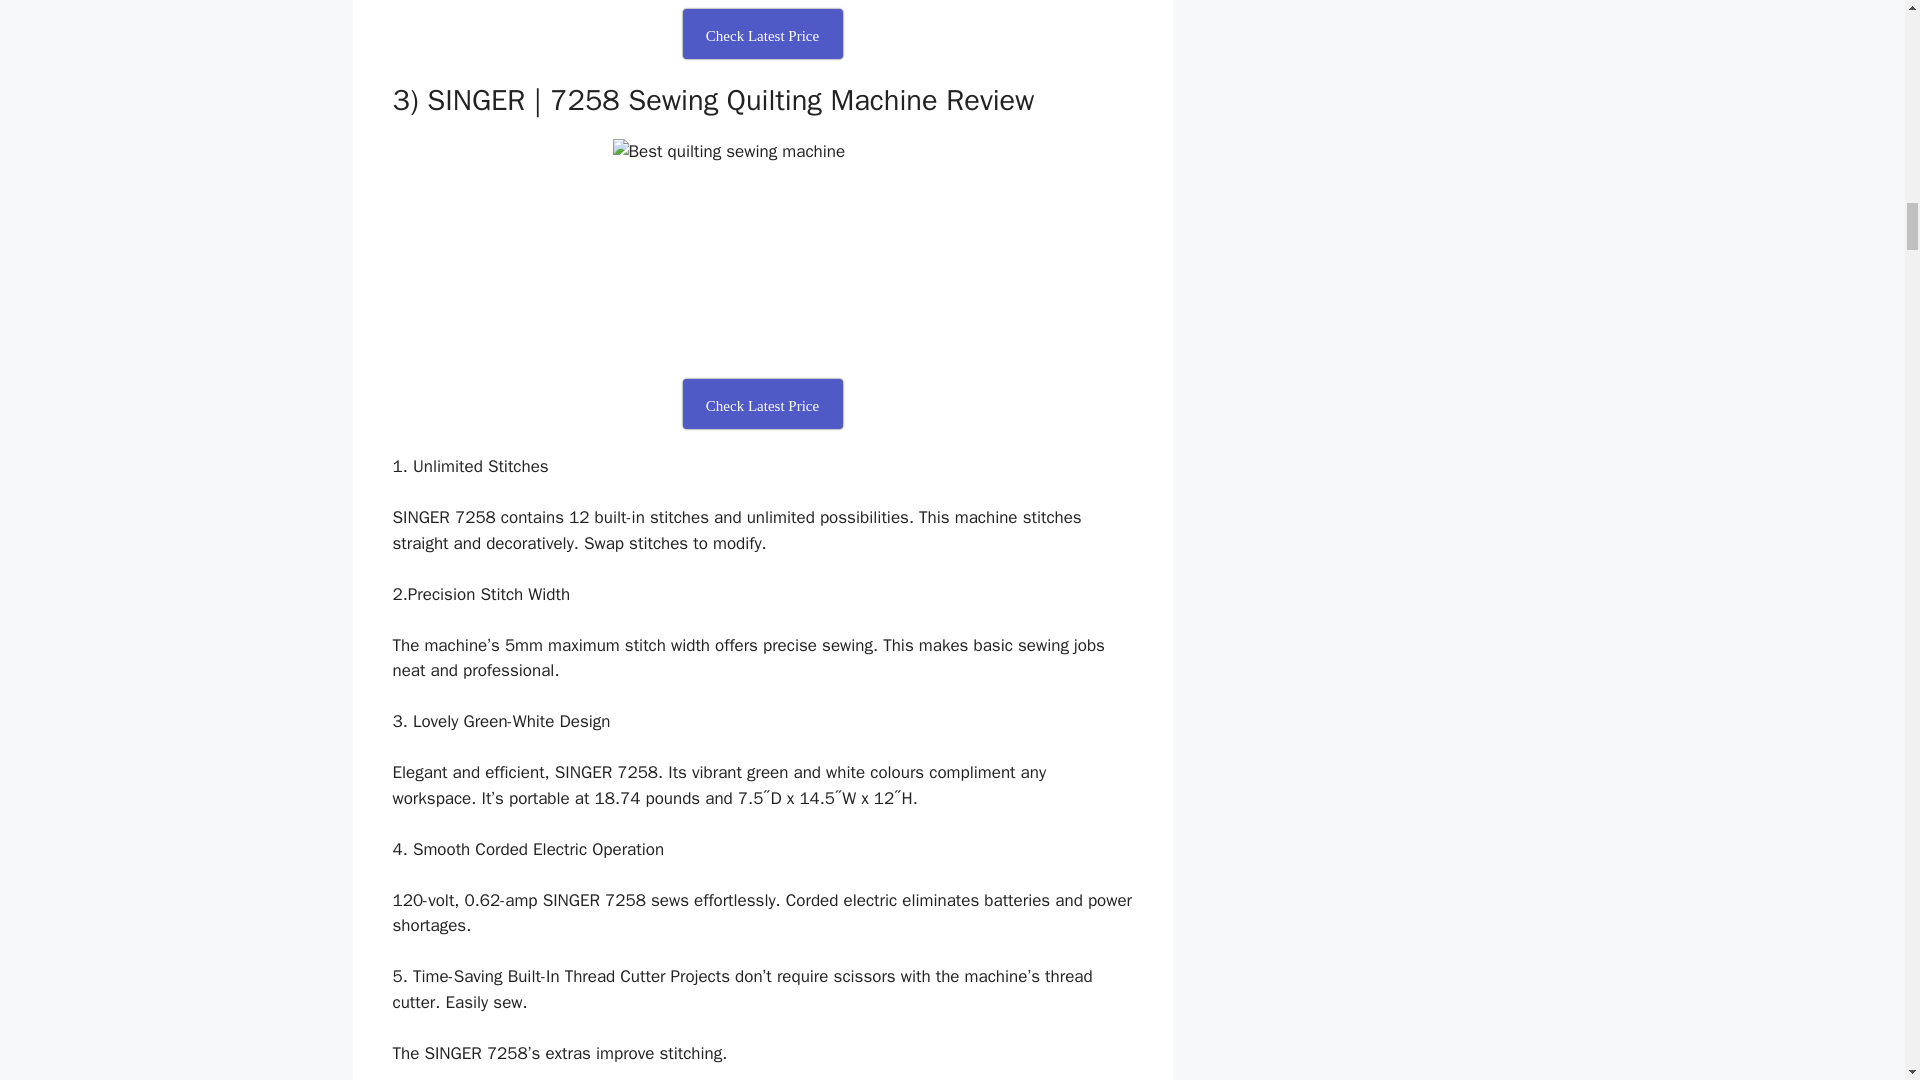 The width and height of the screenshot is (1920, 1080). What do you see at coordinates (762, 404) in the screenshot?
I see `Check Latest Price` at bounding box center [762, 404].